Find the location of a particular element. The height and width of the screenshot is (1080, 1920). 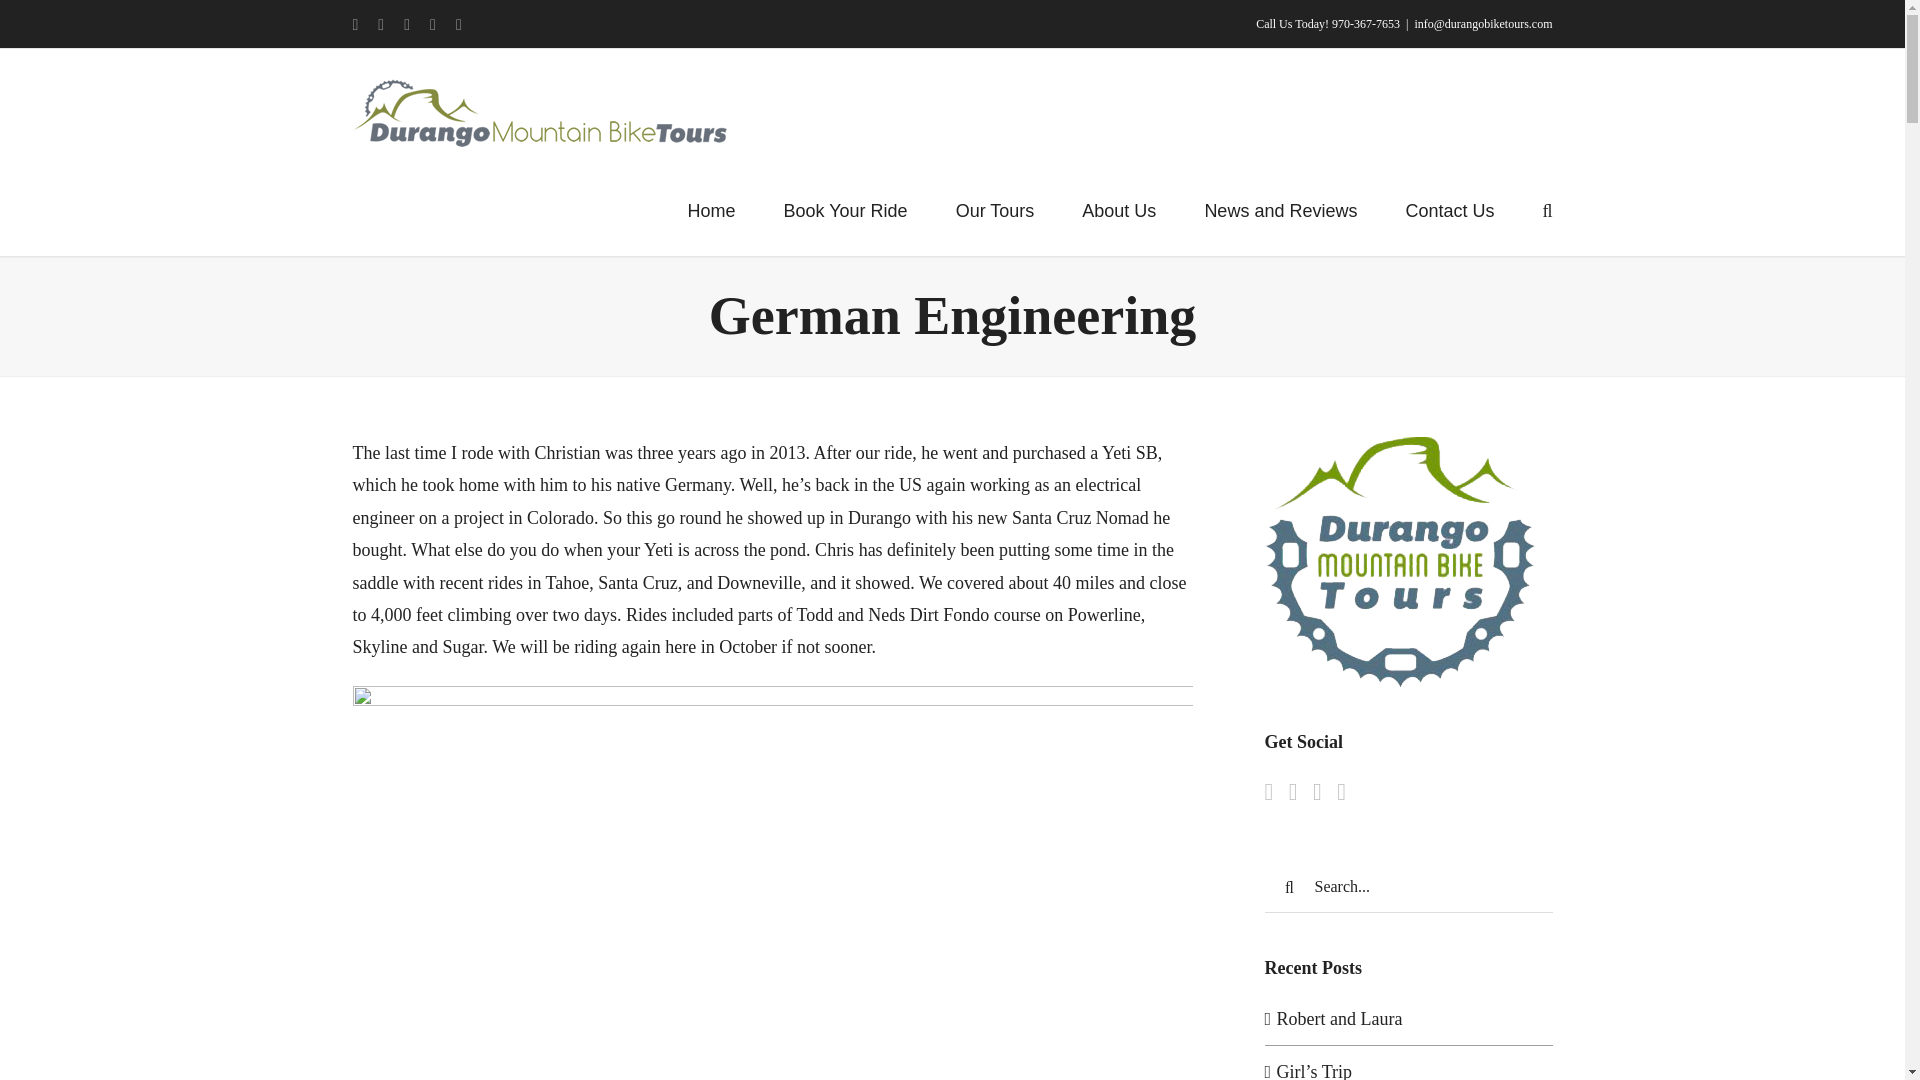

Contact Us is located at coordinates (1449, 208).